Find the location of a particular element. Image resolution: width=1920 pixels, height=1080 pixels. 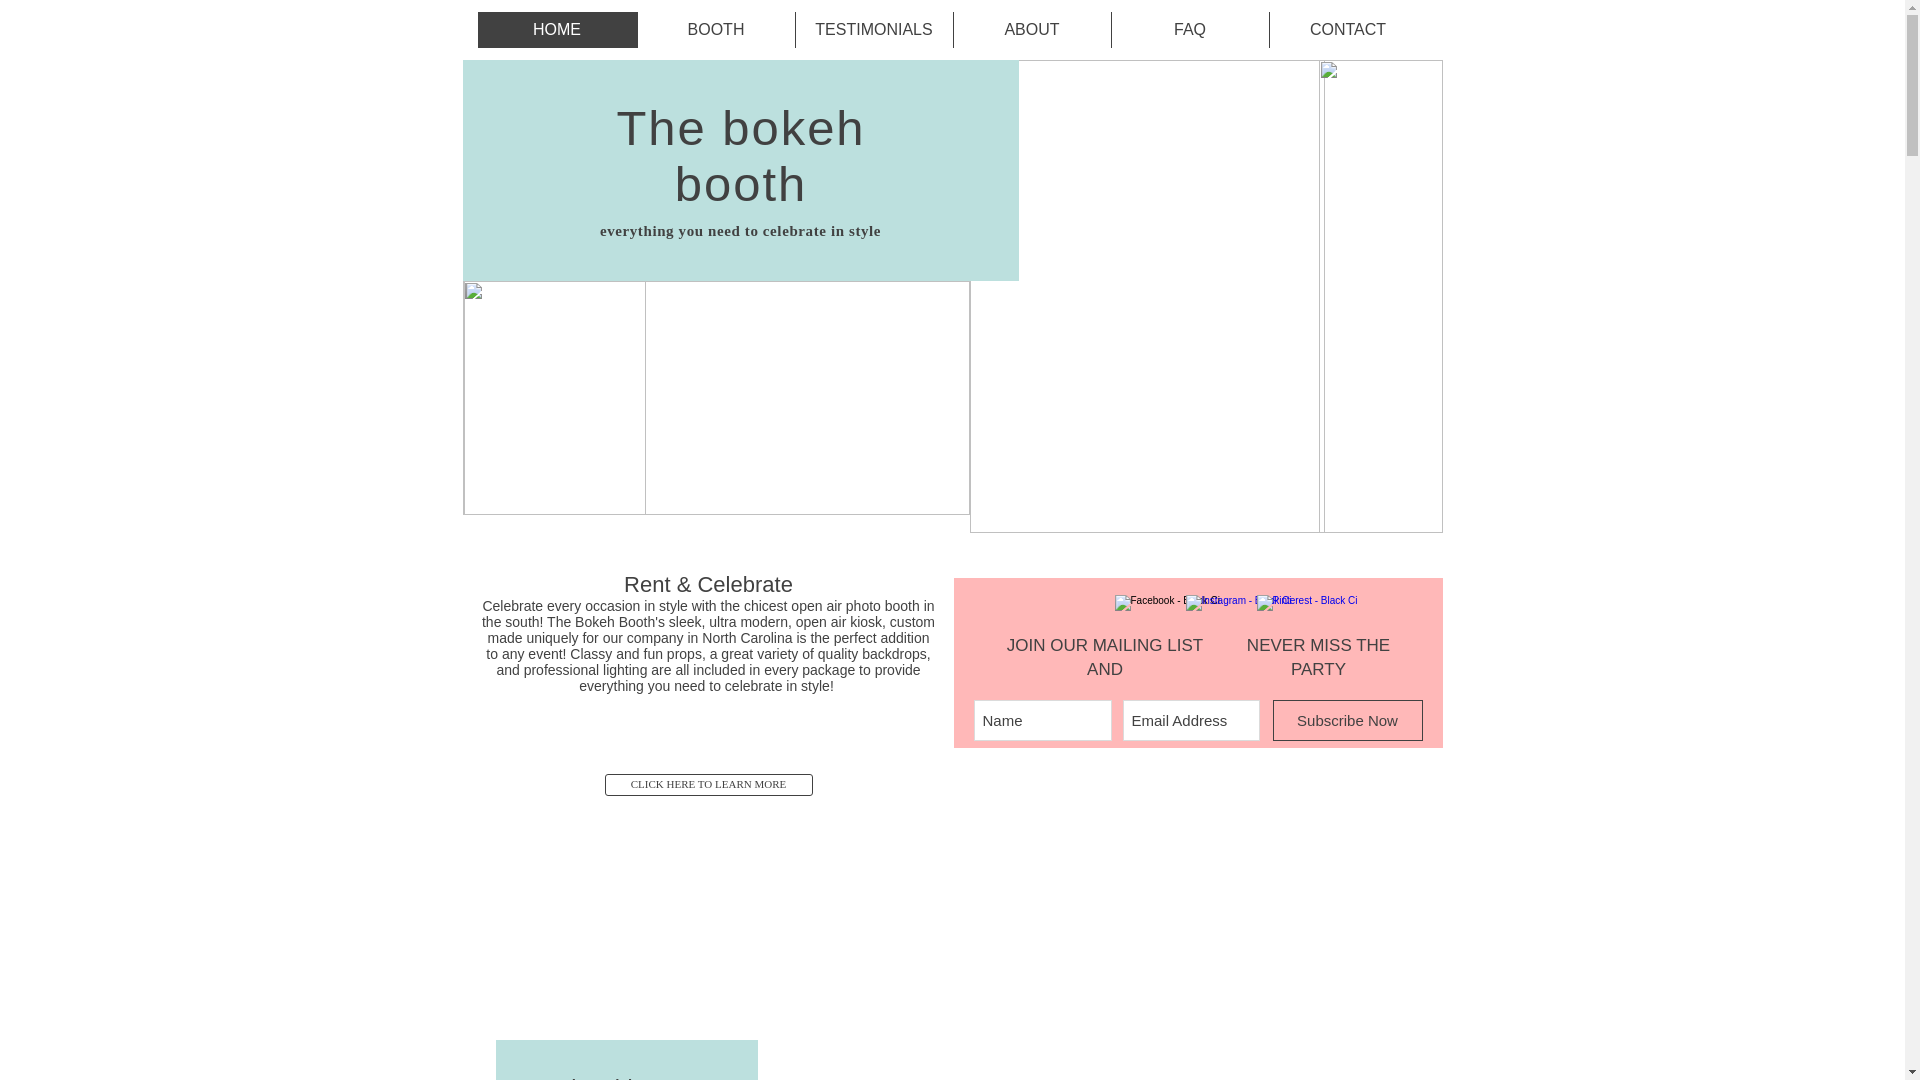

CONTACT is located at coordinates (1346, 29).